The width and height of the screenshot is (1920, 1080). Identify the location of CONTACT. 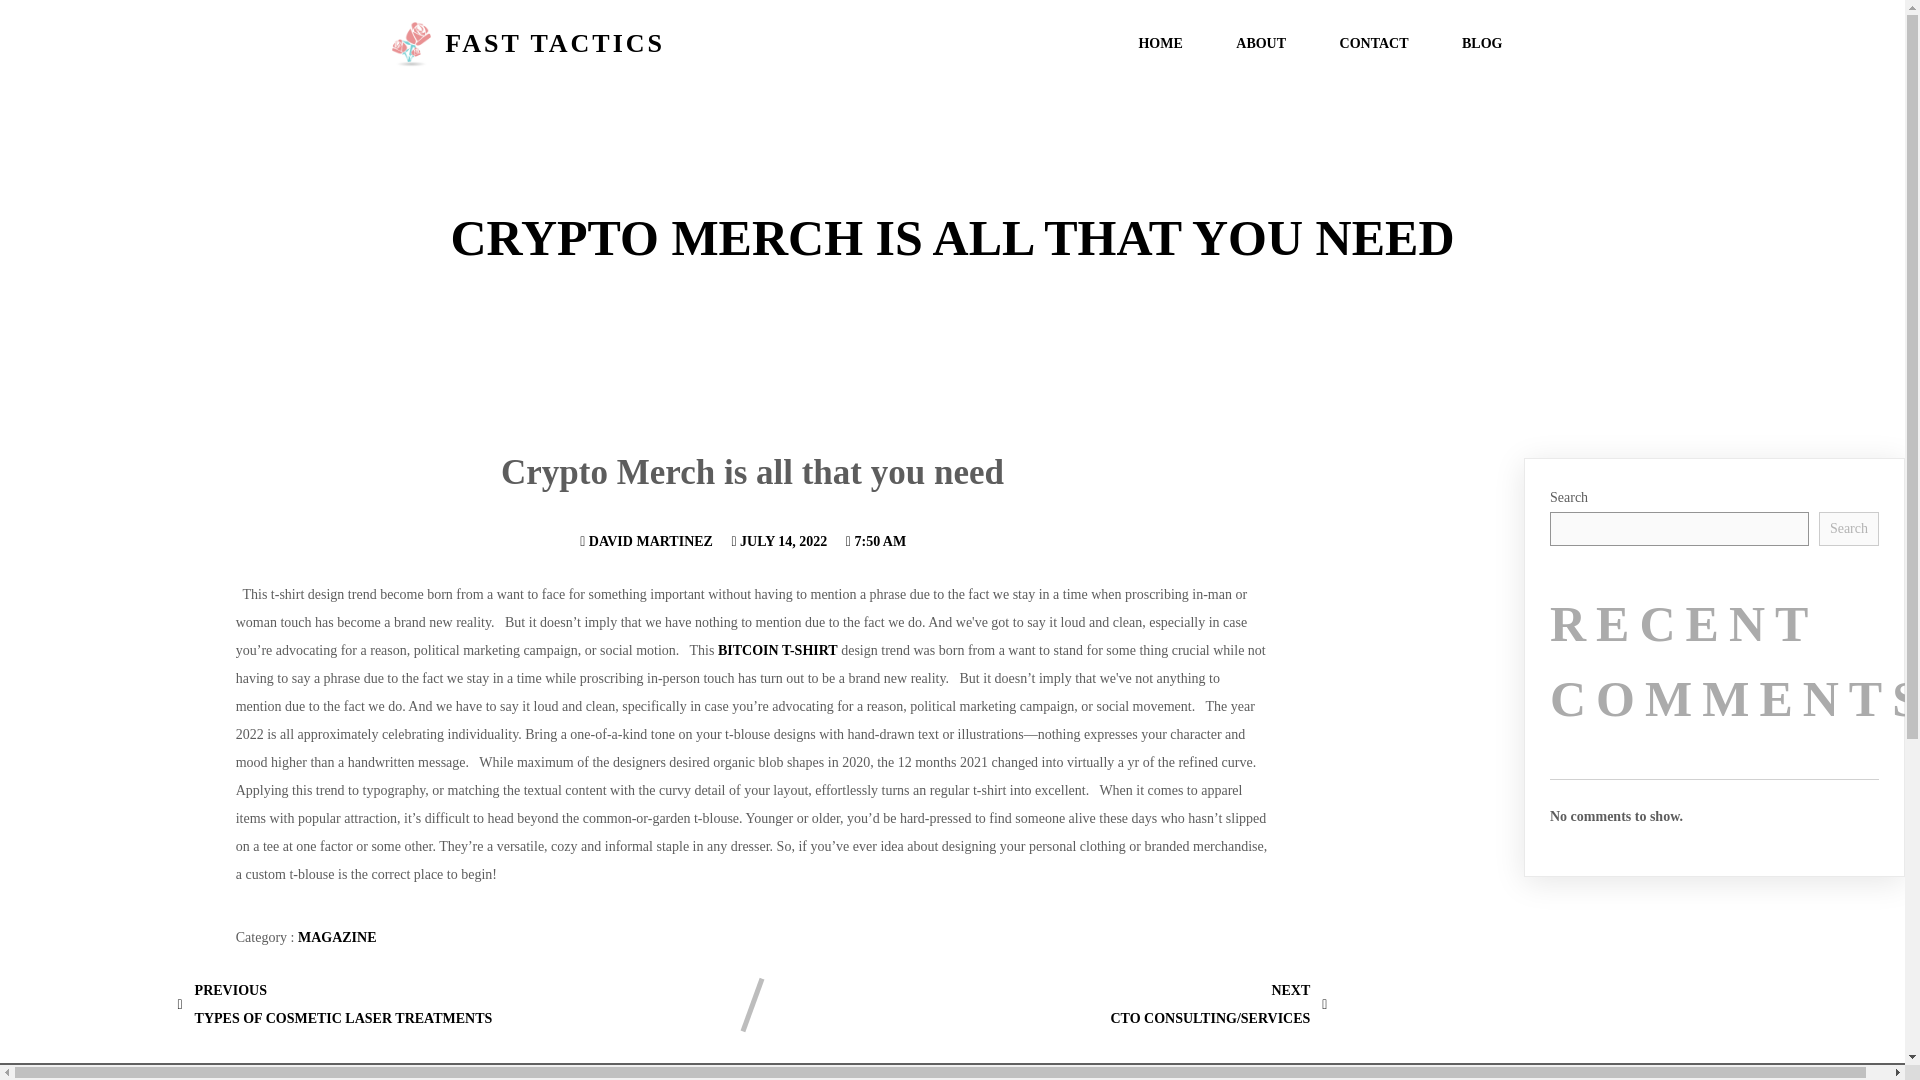
(1374, 44).